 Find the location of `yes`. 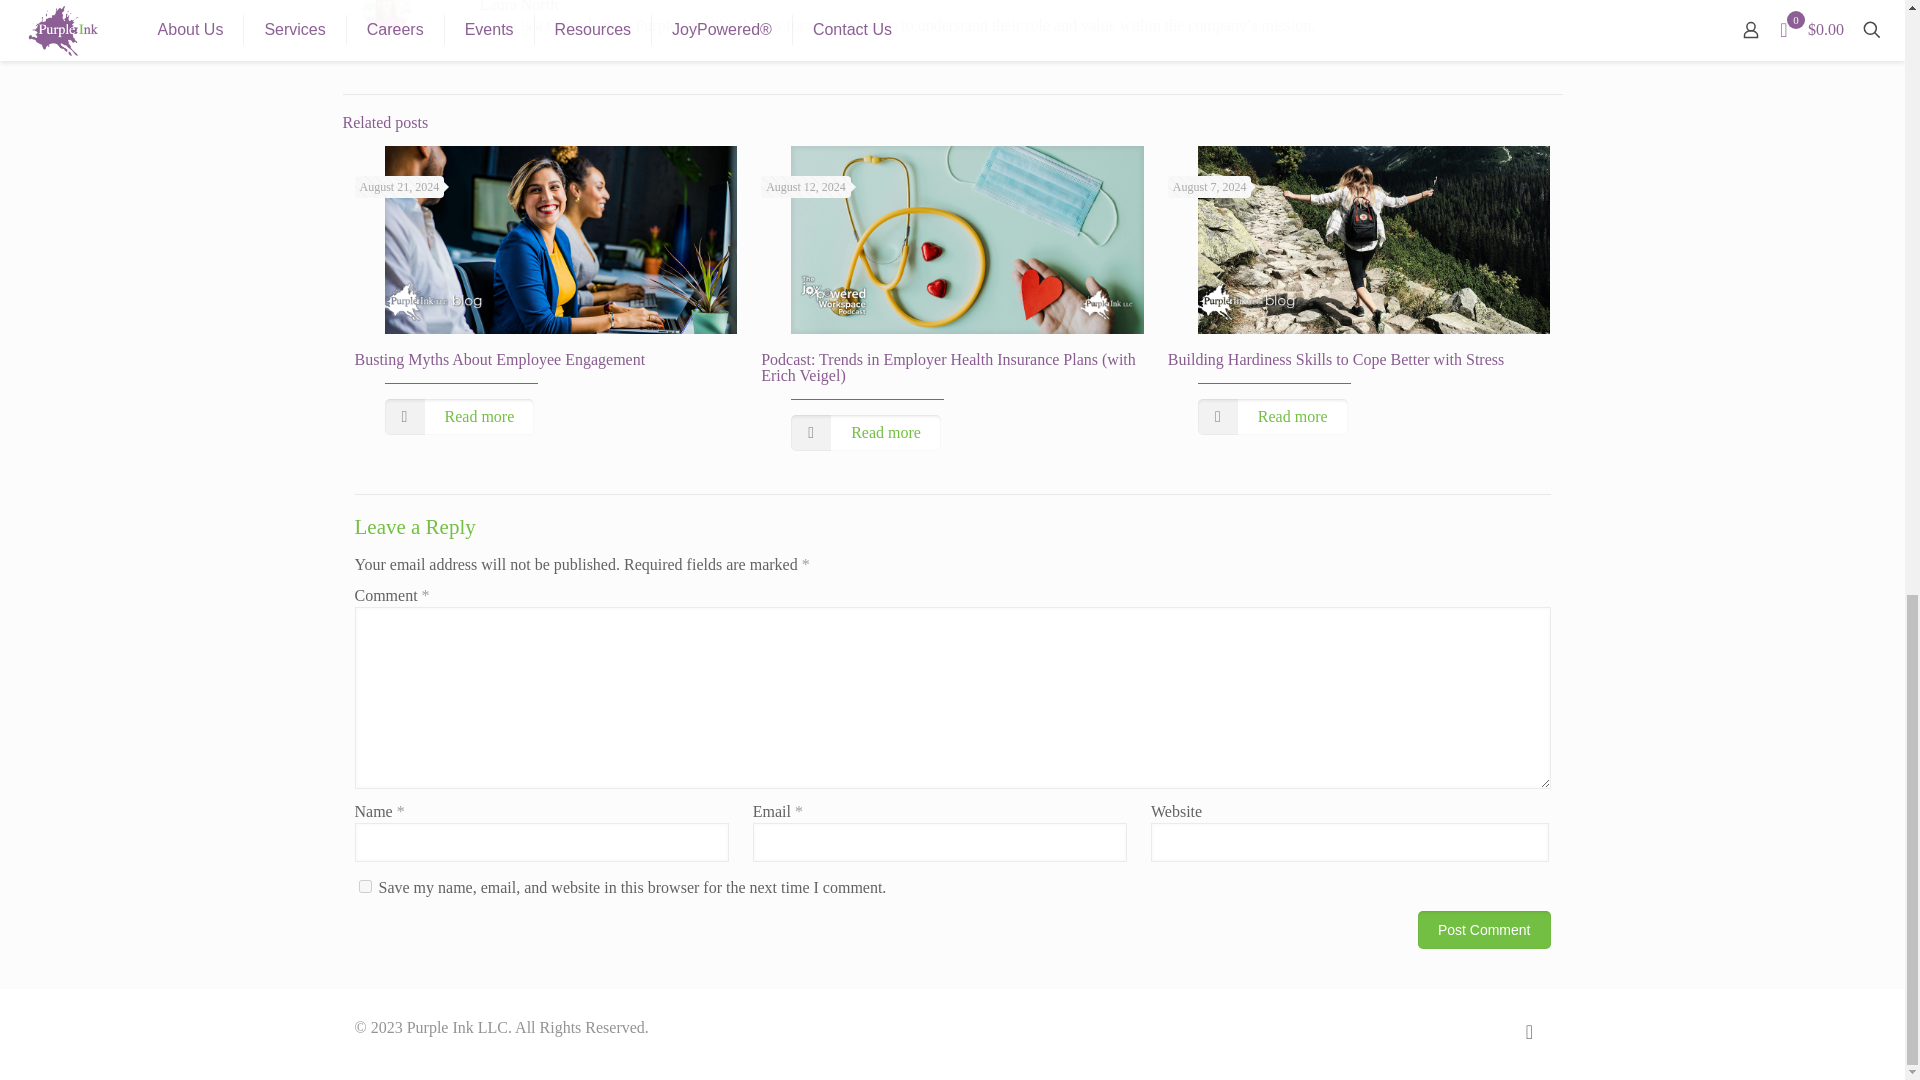

yes is located at coordinates (364, 886).